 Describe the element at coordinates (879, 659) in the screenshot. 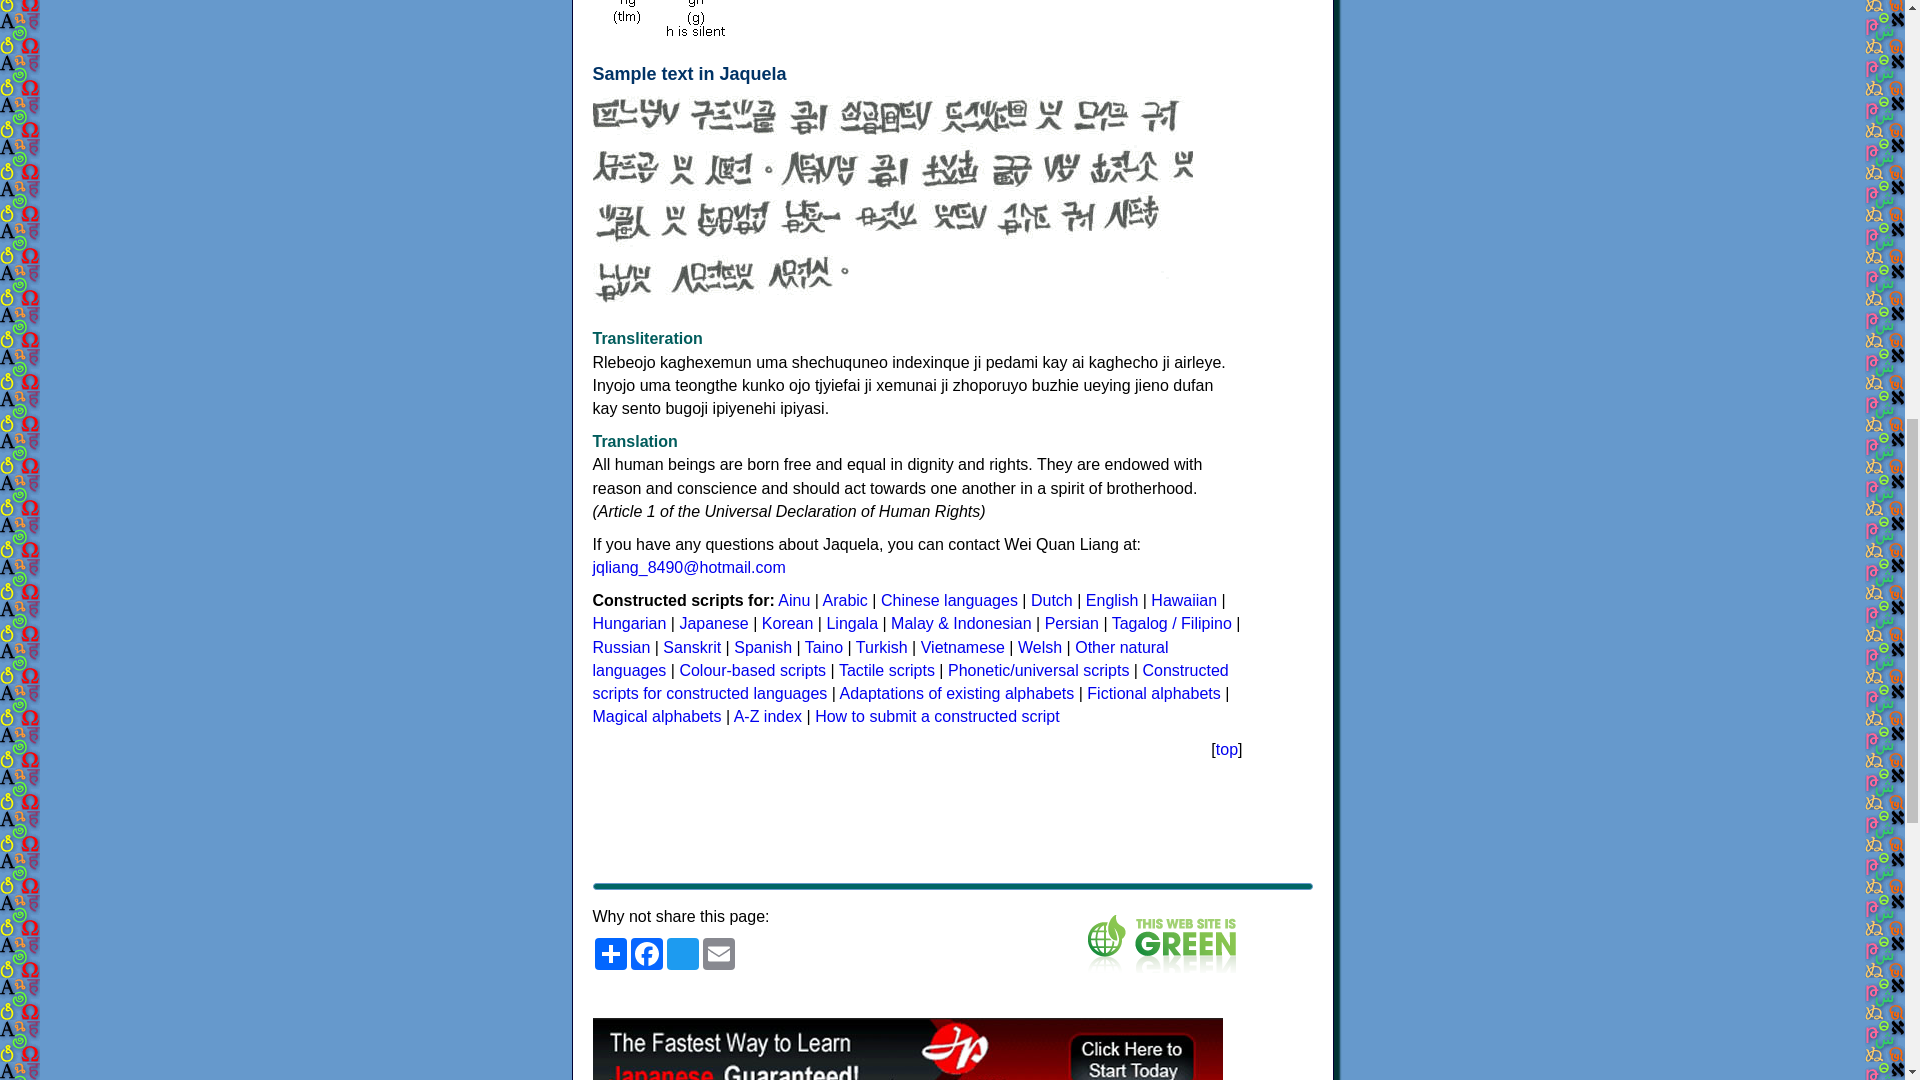

I see `Other natural languages` at that location.